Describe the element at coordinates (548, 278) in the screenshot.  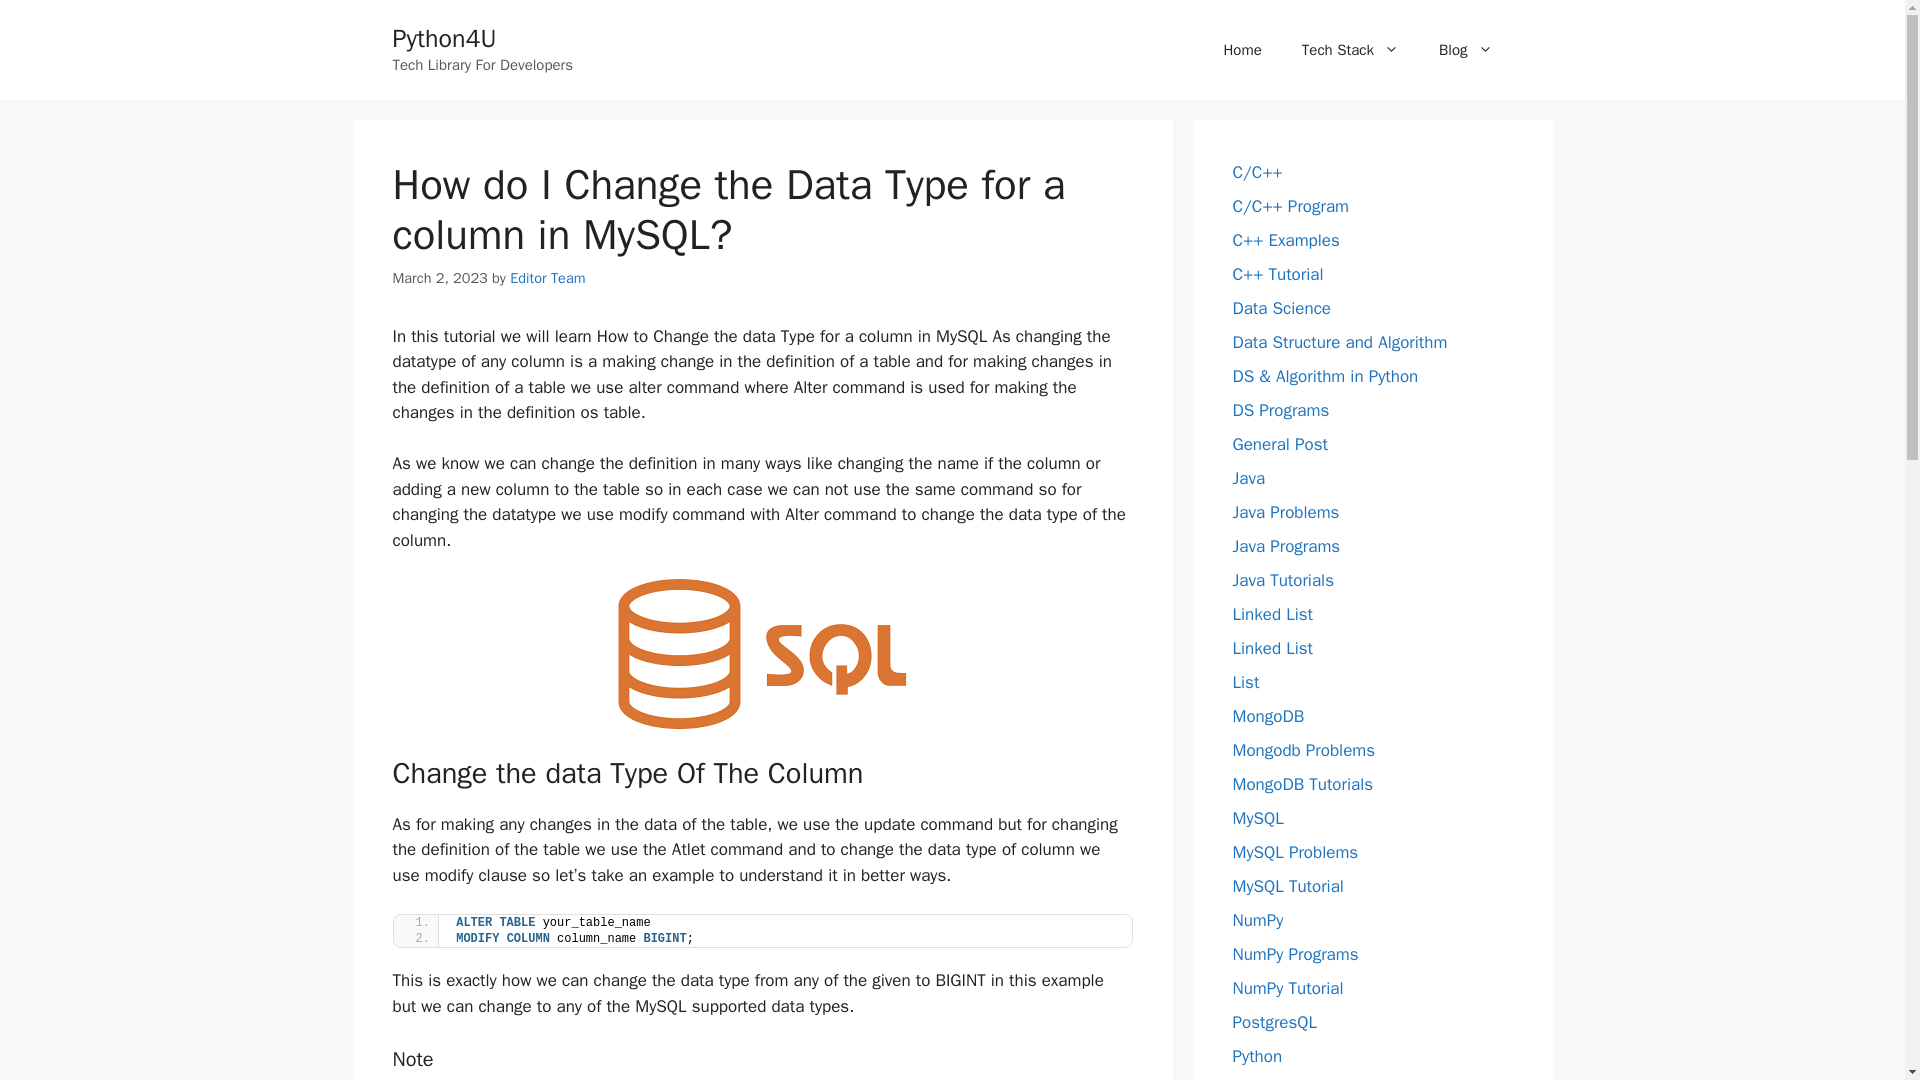
I see `Editor Team` at that location.